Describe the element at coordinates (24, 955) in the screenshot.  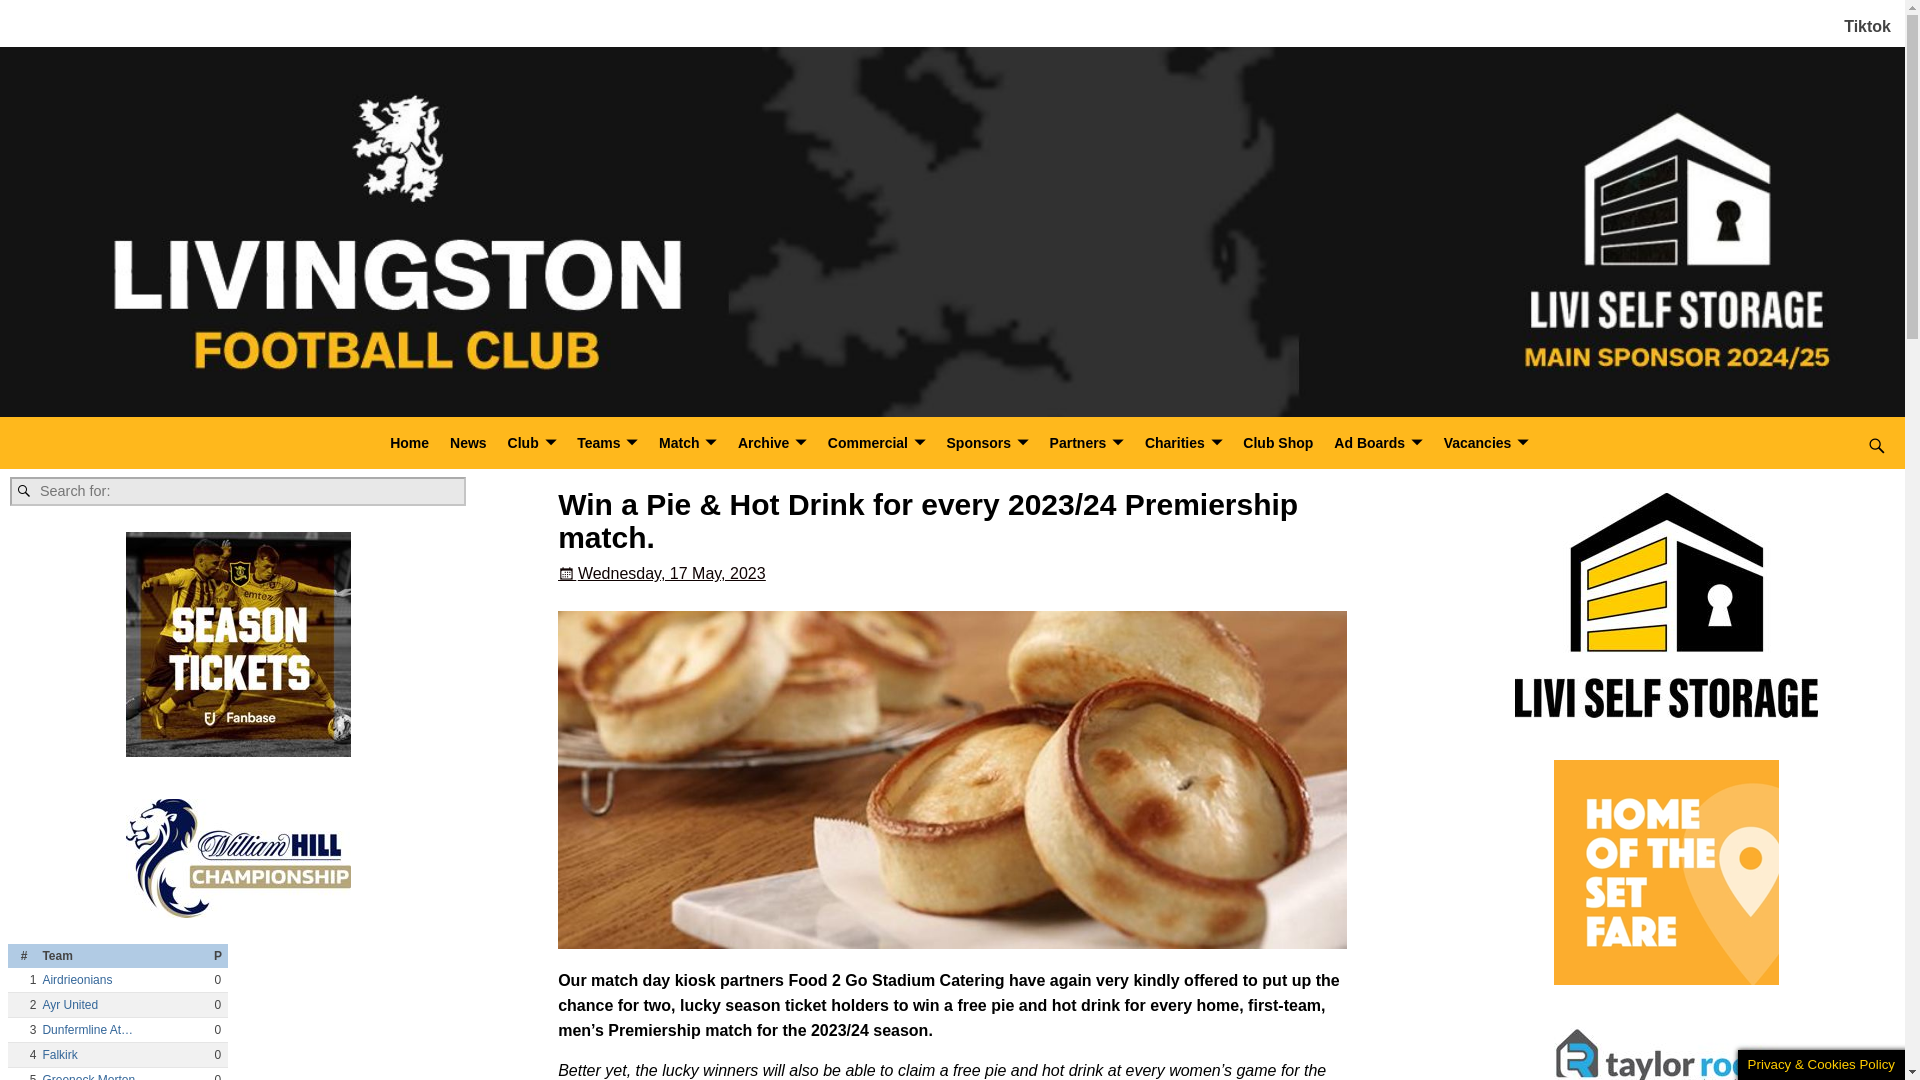
I see `Rank` at that location.